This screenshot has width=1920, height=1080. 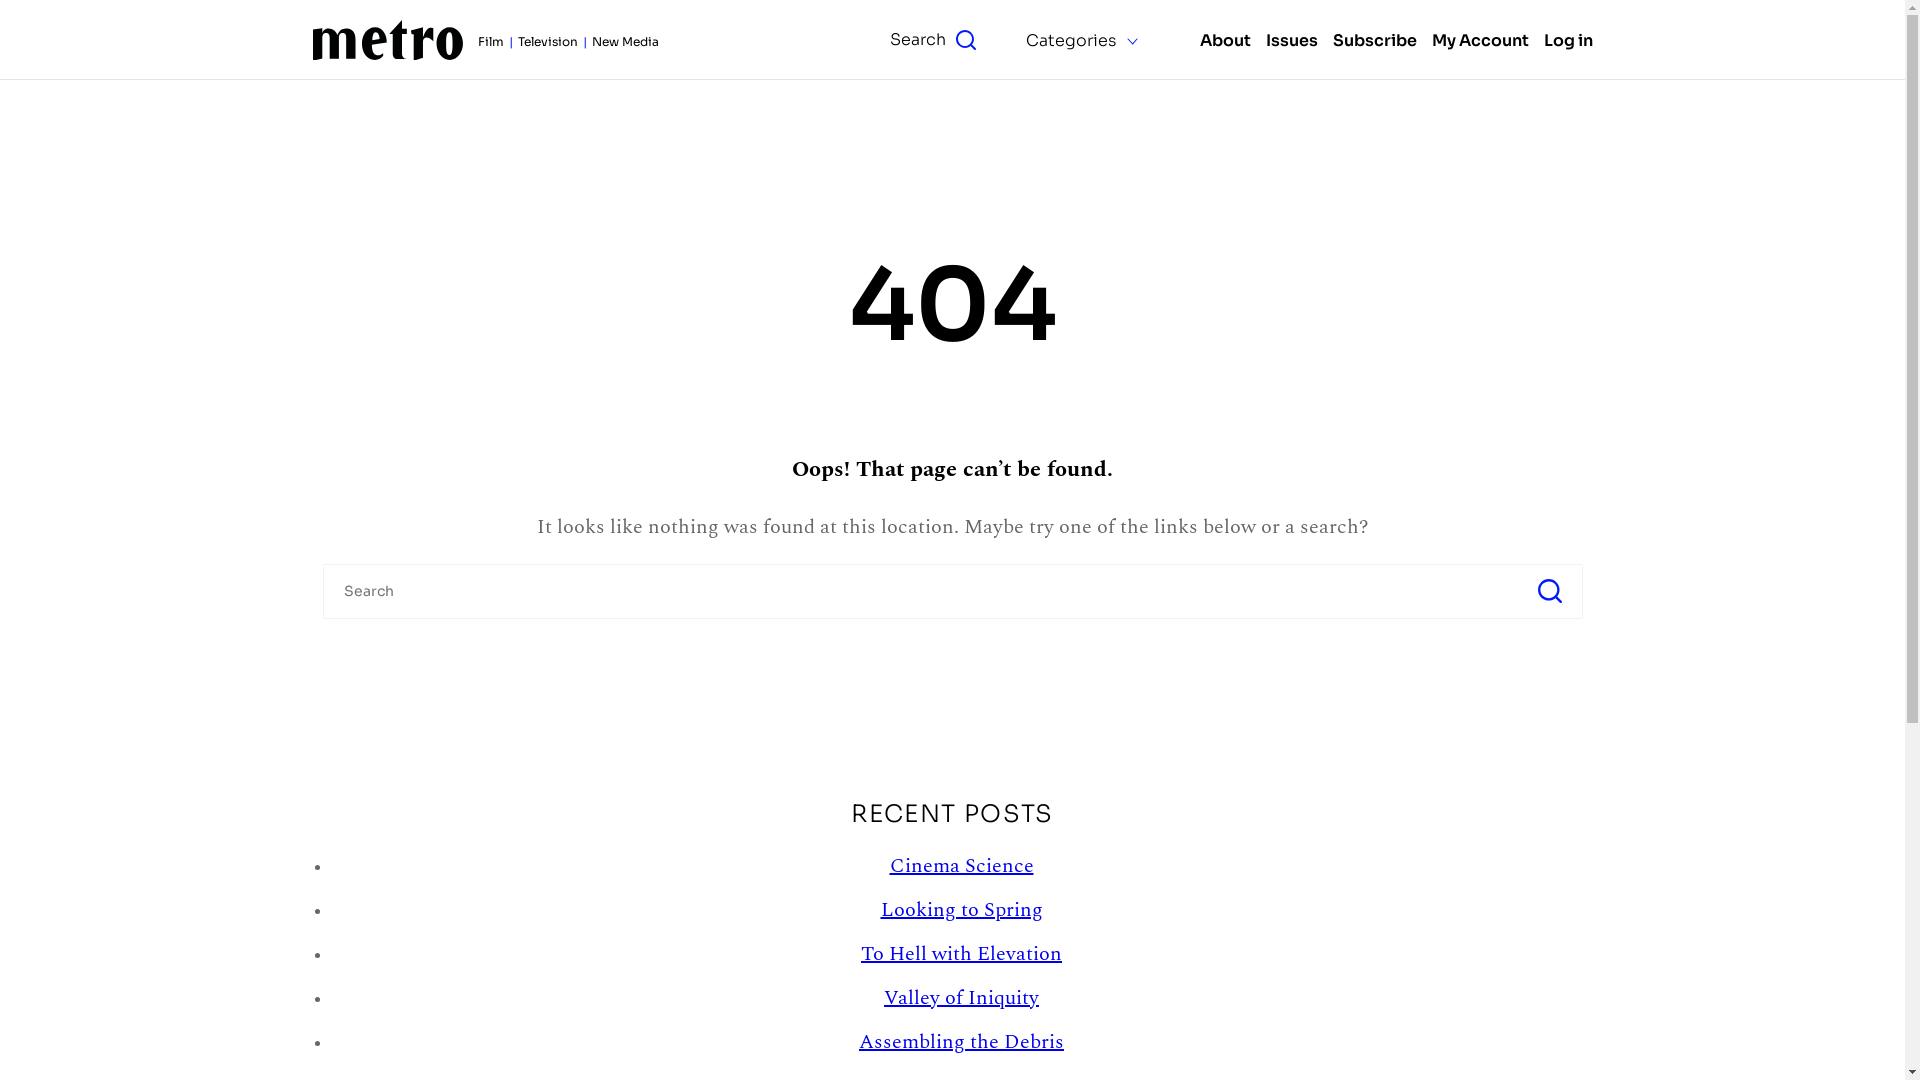 I want to click on My Account, so click(x=1480, y=40).